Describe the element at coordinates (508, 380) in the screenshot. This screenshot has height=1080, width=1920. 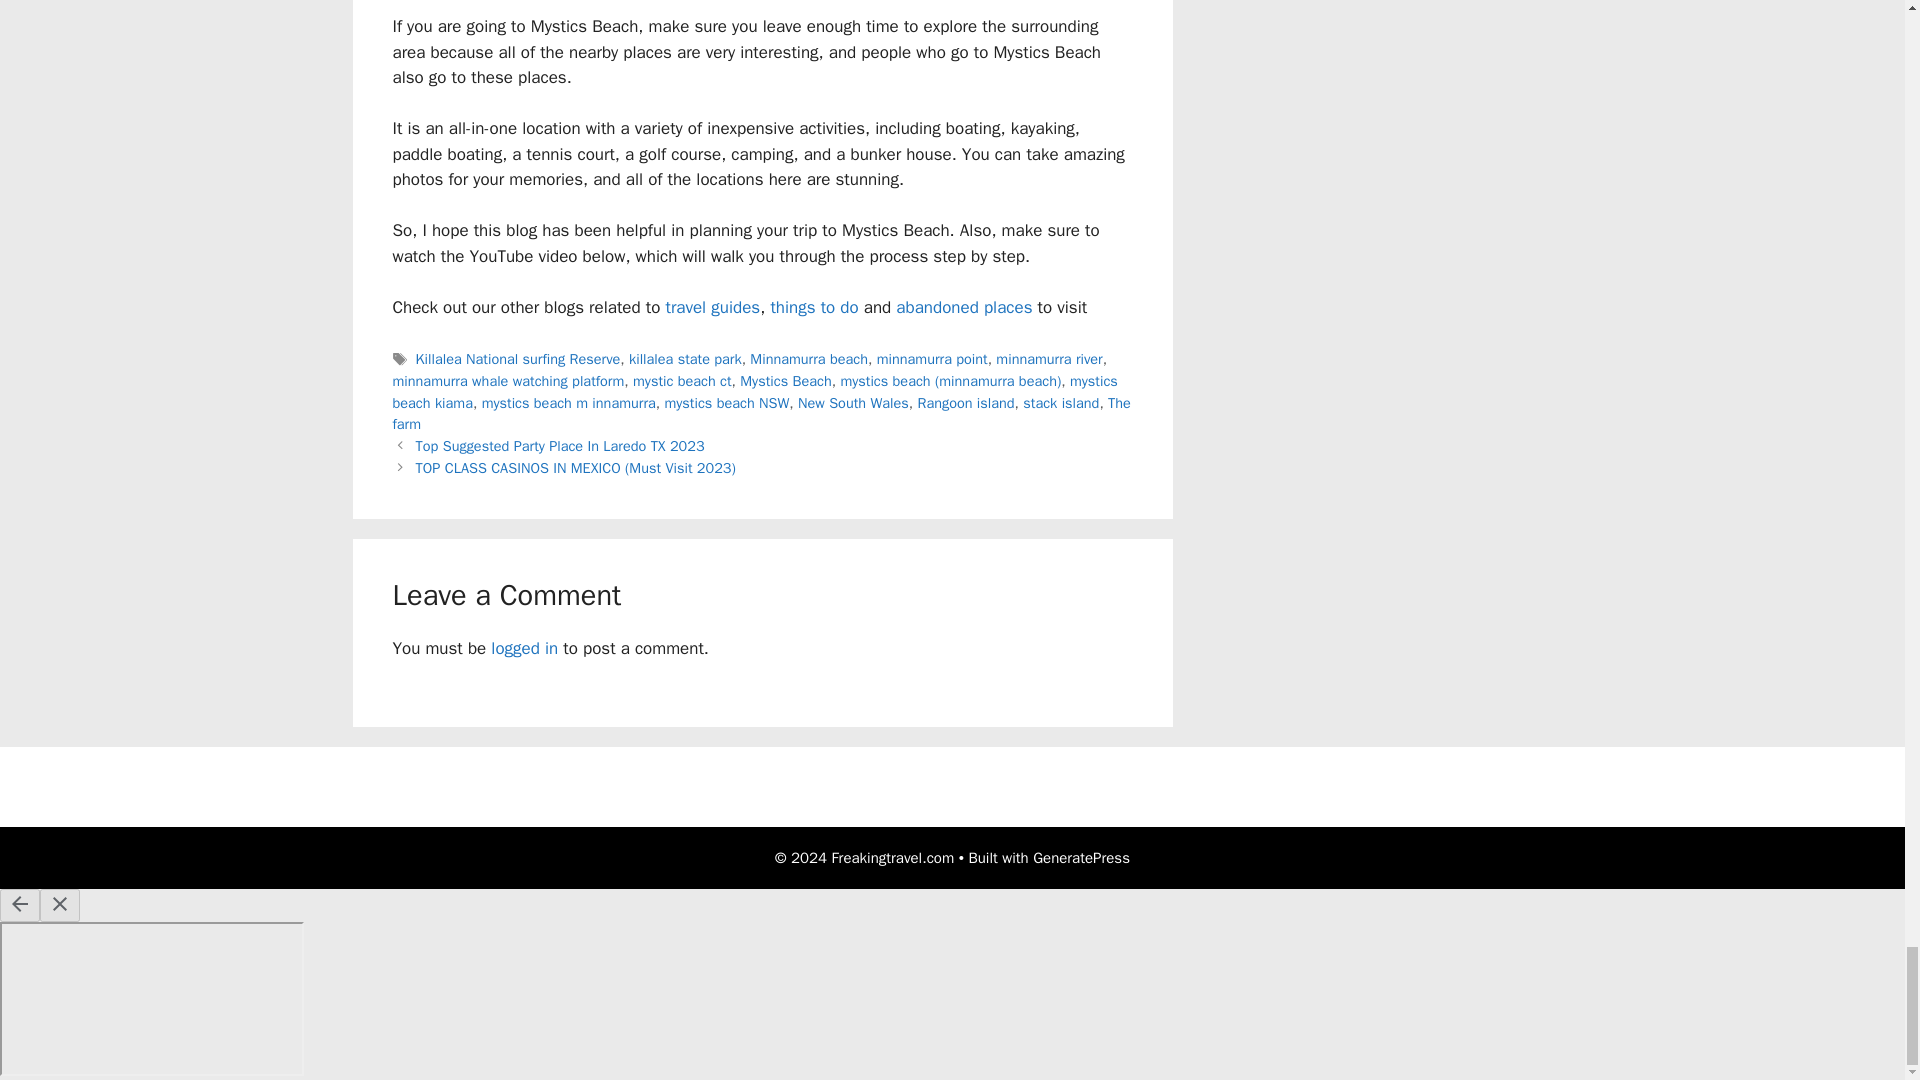
I see `minnamurra whale watching platform` at that location.